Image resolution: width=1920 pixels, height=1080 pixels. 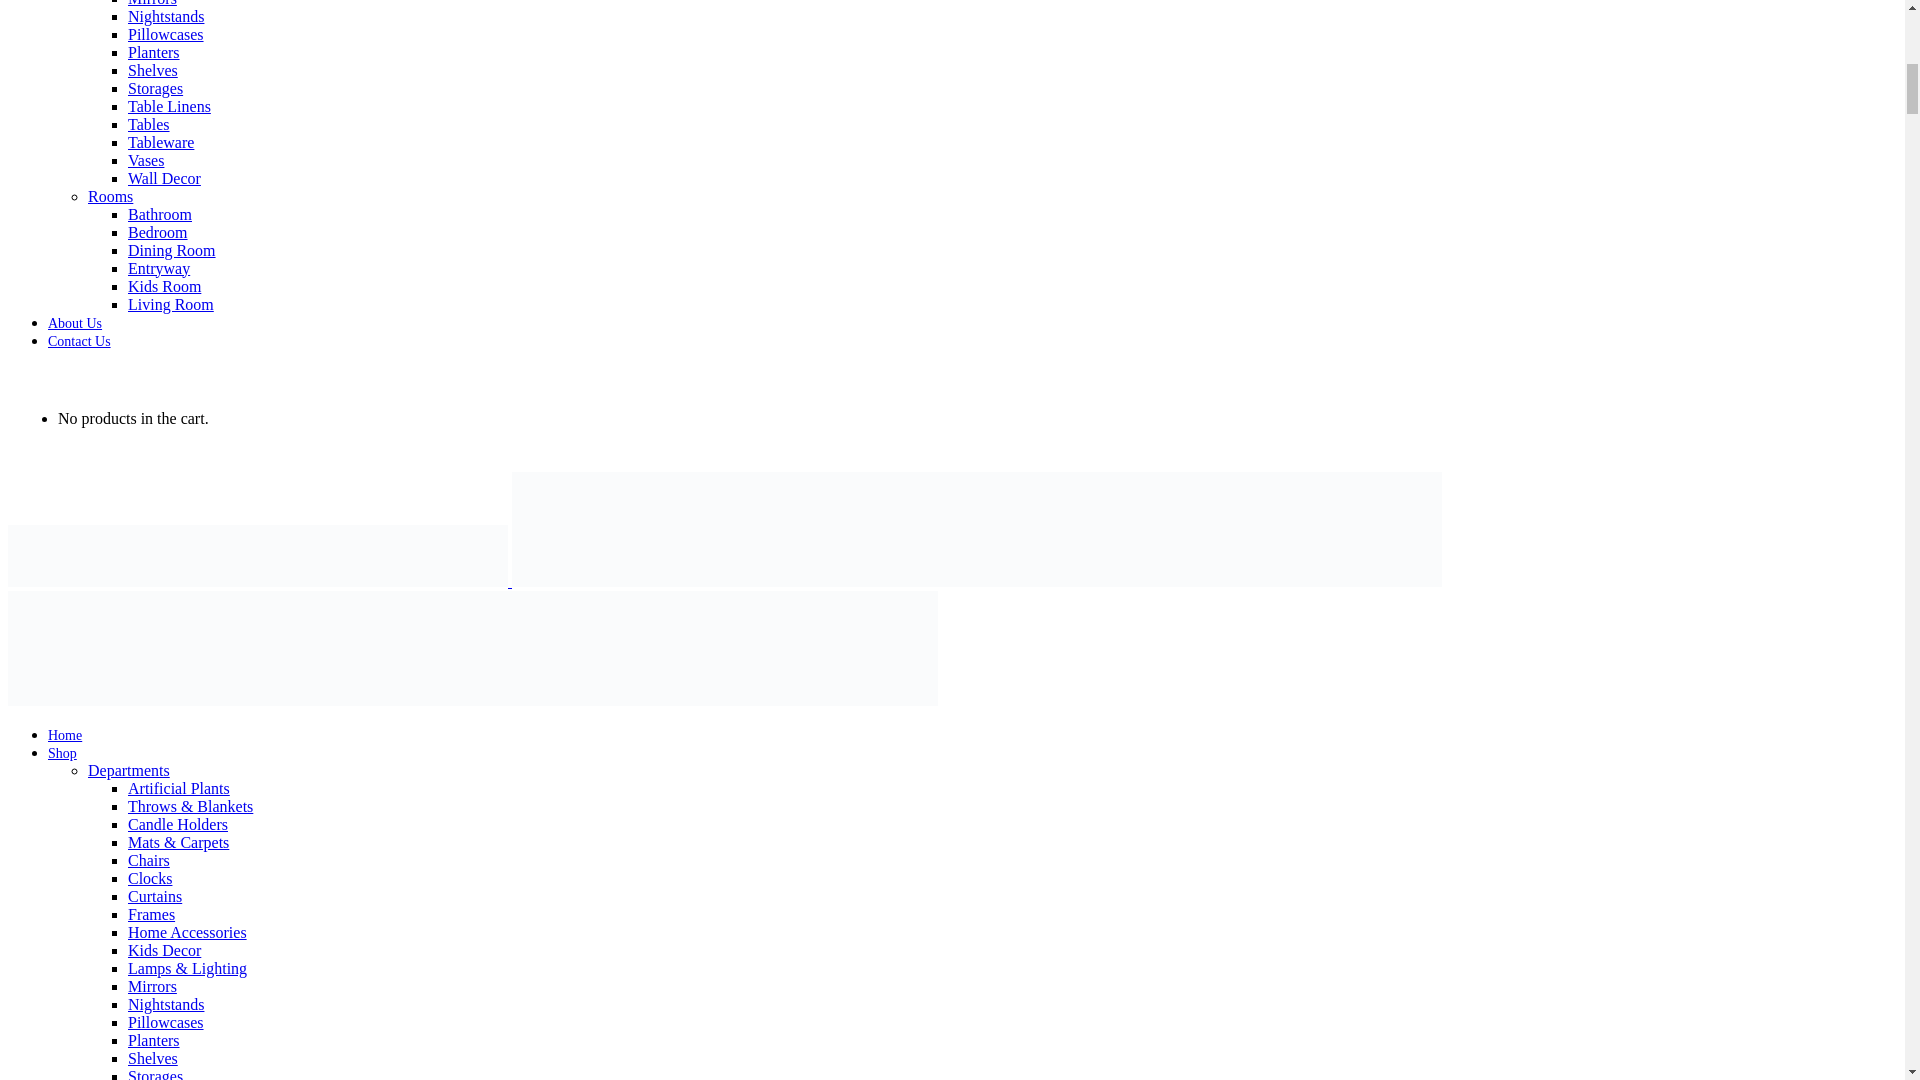 What do you see at coordinates (160, 142) in the screenshot?
I see `Tableware` at bounding box center [160, 142].